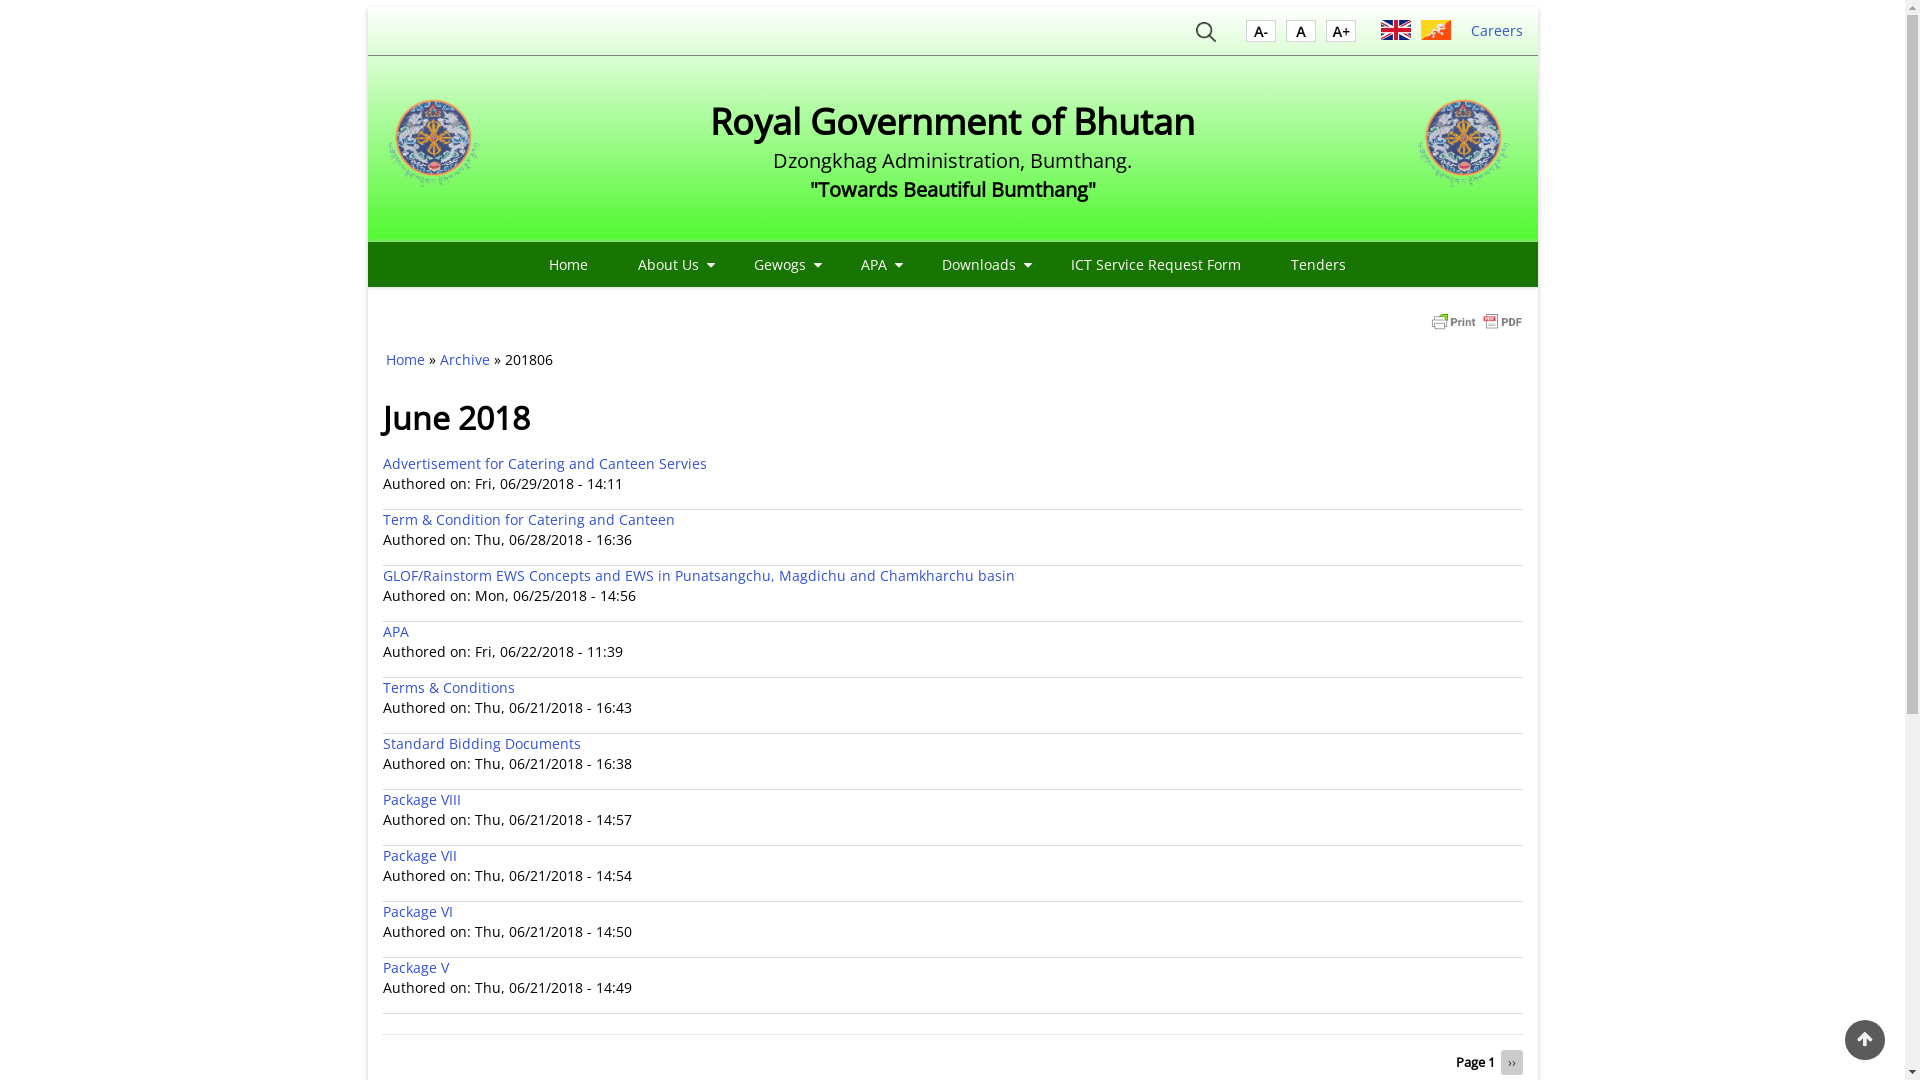 This screenshot has height=1080, width=1920. What do you see at coordinates (782, 264) in the screenshot?
I see `Gewogs` at bounding box center [782, 264].